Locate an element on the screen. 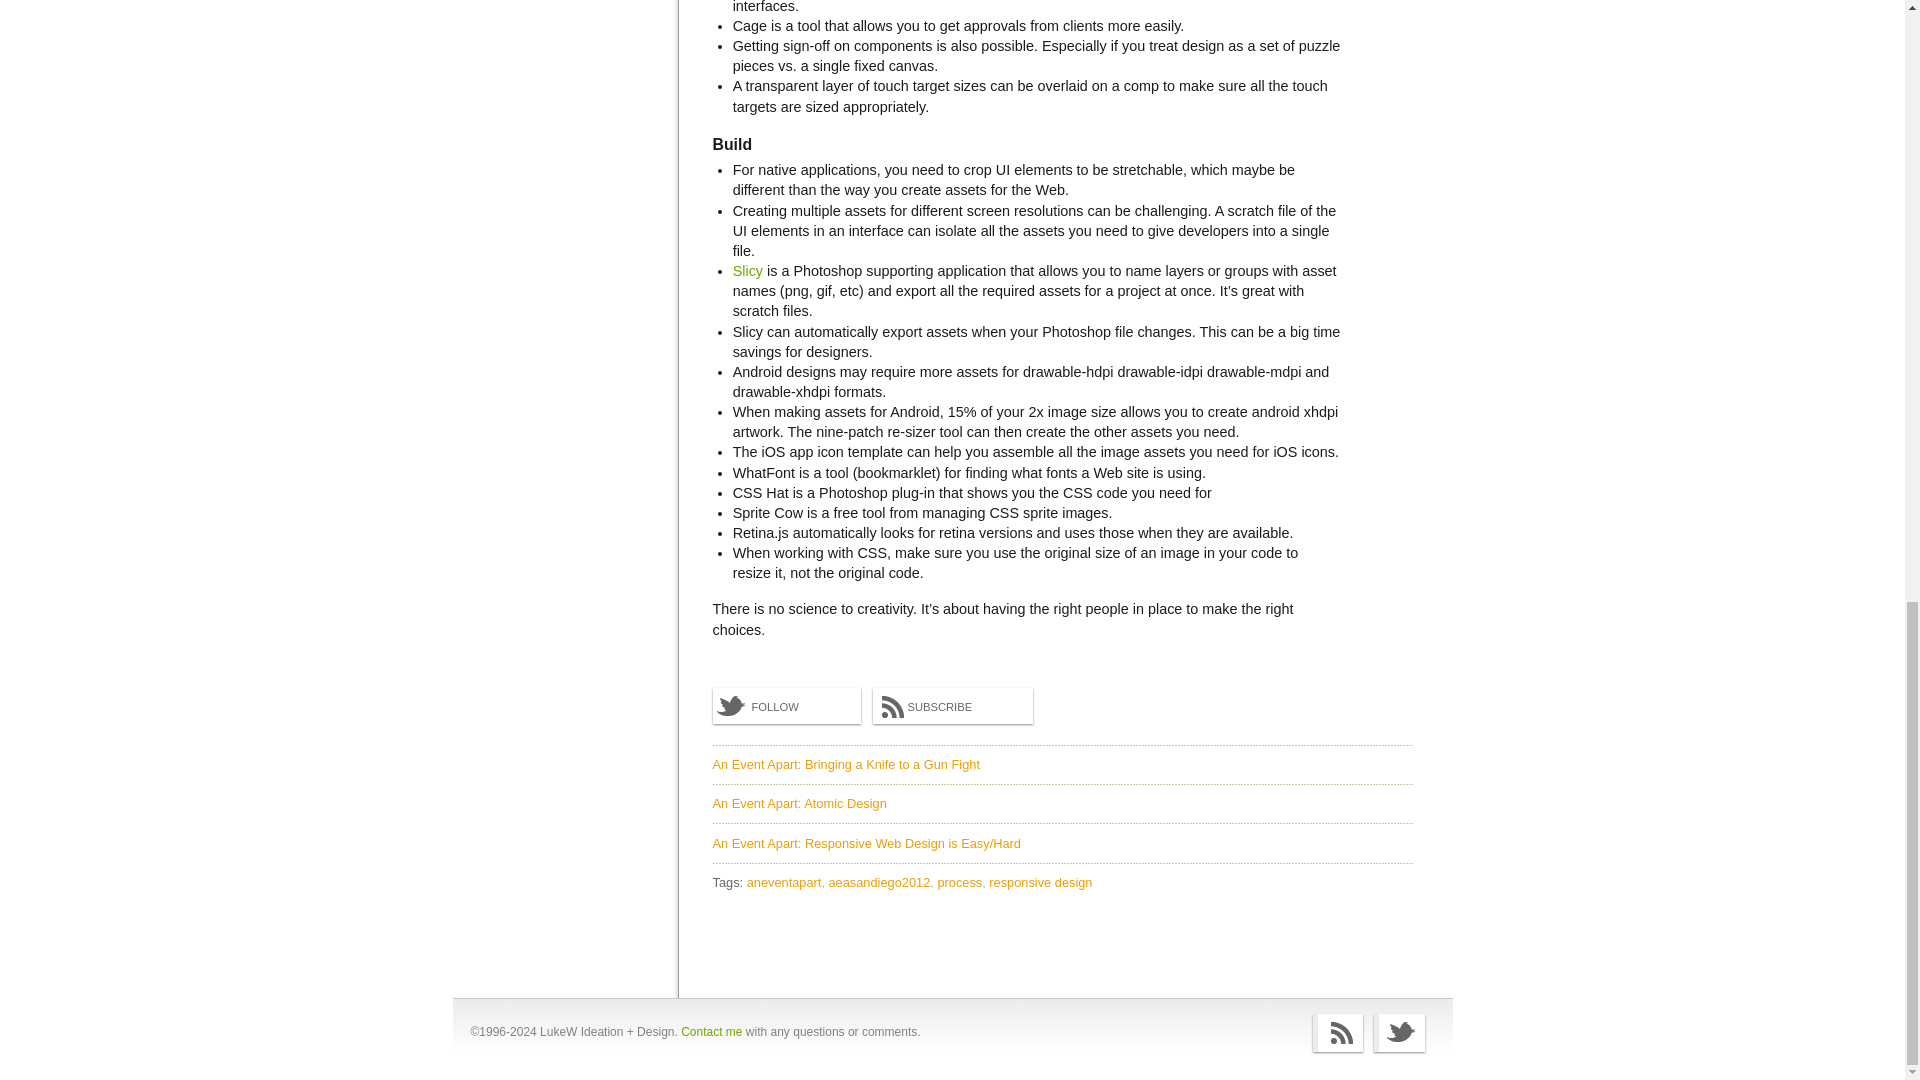 The image size is (1920, 1080). Subscribe to News is located at coordinates (1338, 1032).